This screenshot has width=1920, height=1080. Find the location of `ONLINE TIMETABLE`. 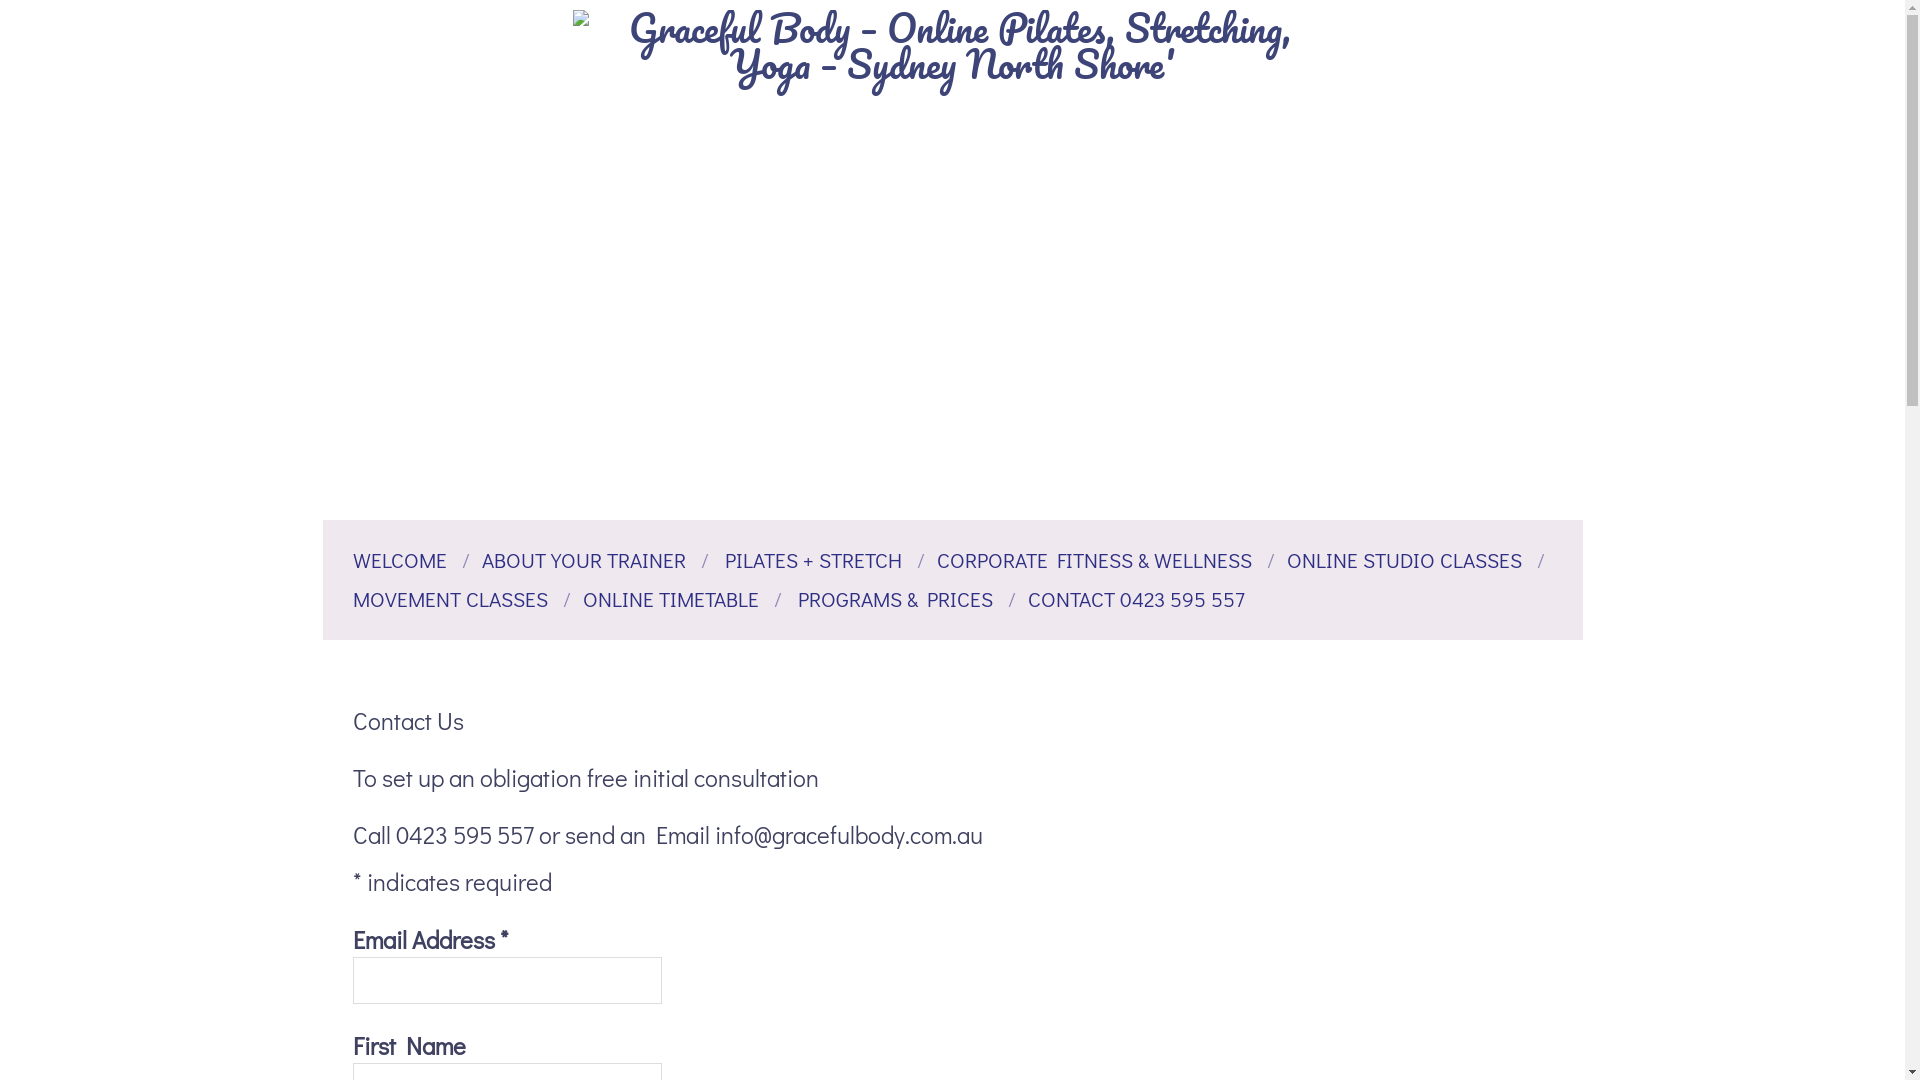

ONLINE TIMETABLE is located at coordinates (670, 598).